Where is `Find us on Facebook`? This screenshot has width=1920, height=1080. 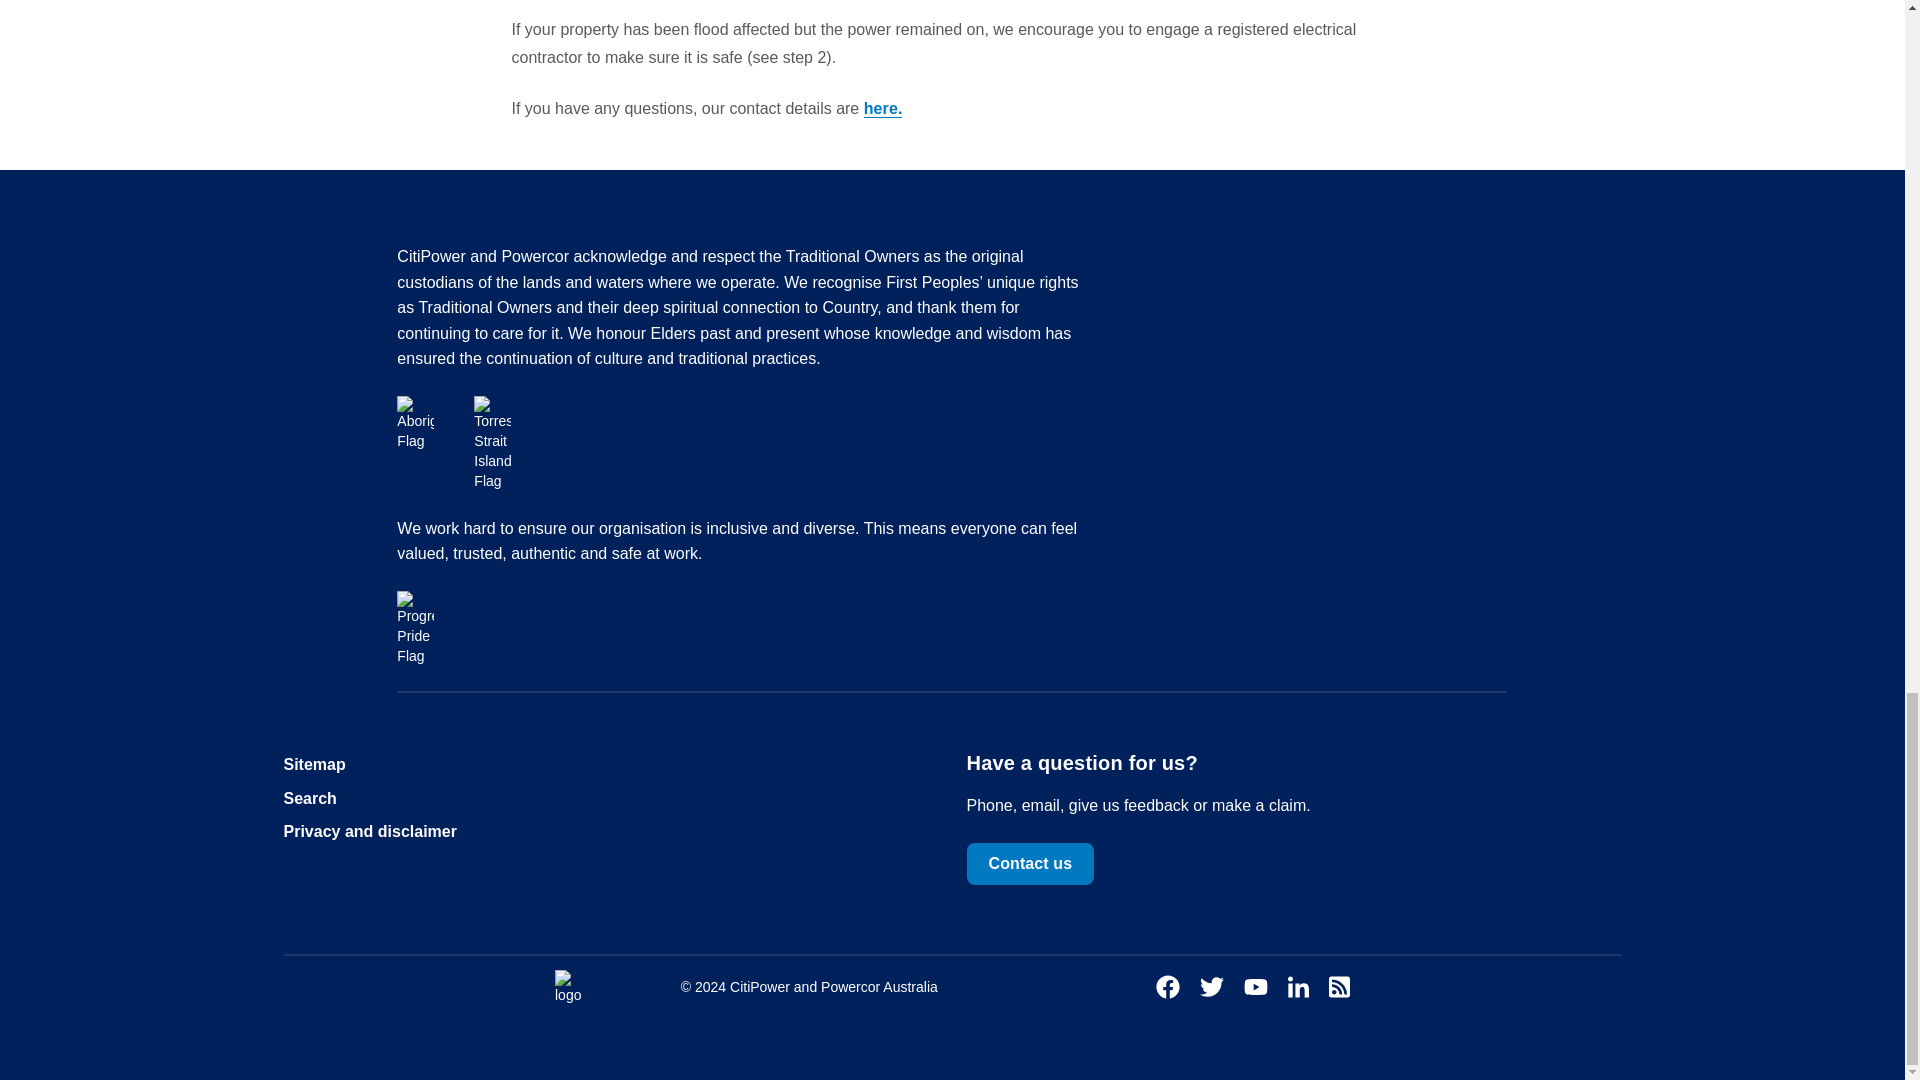 Find us on Facebook is located at coordinates (1168, 988).